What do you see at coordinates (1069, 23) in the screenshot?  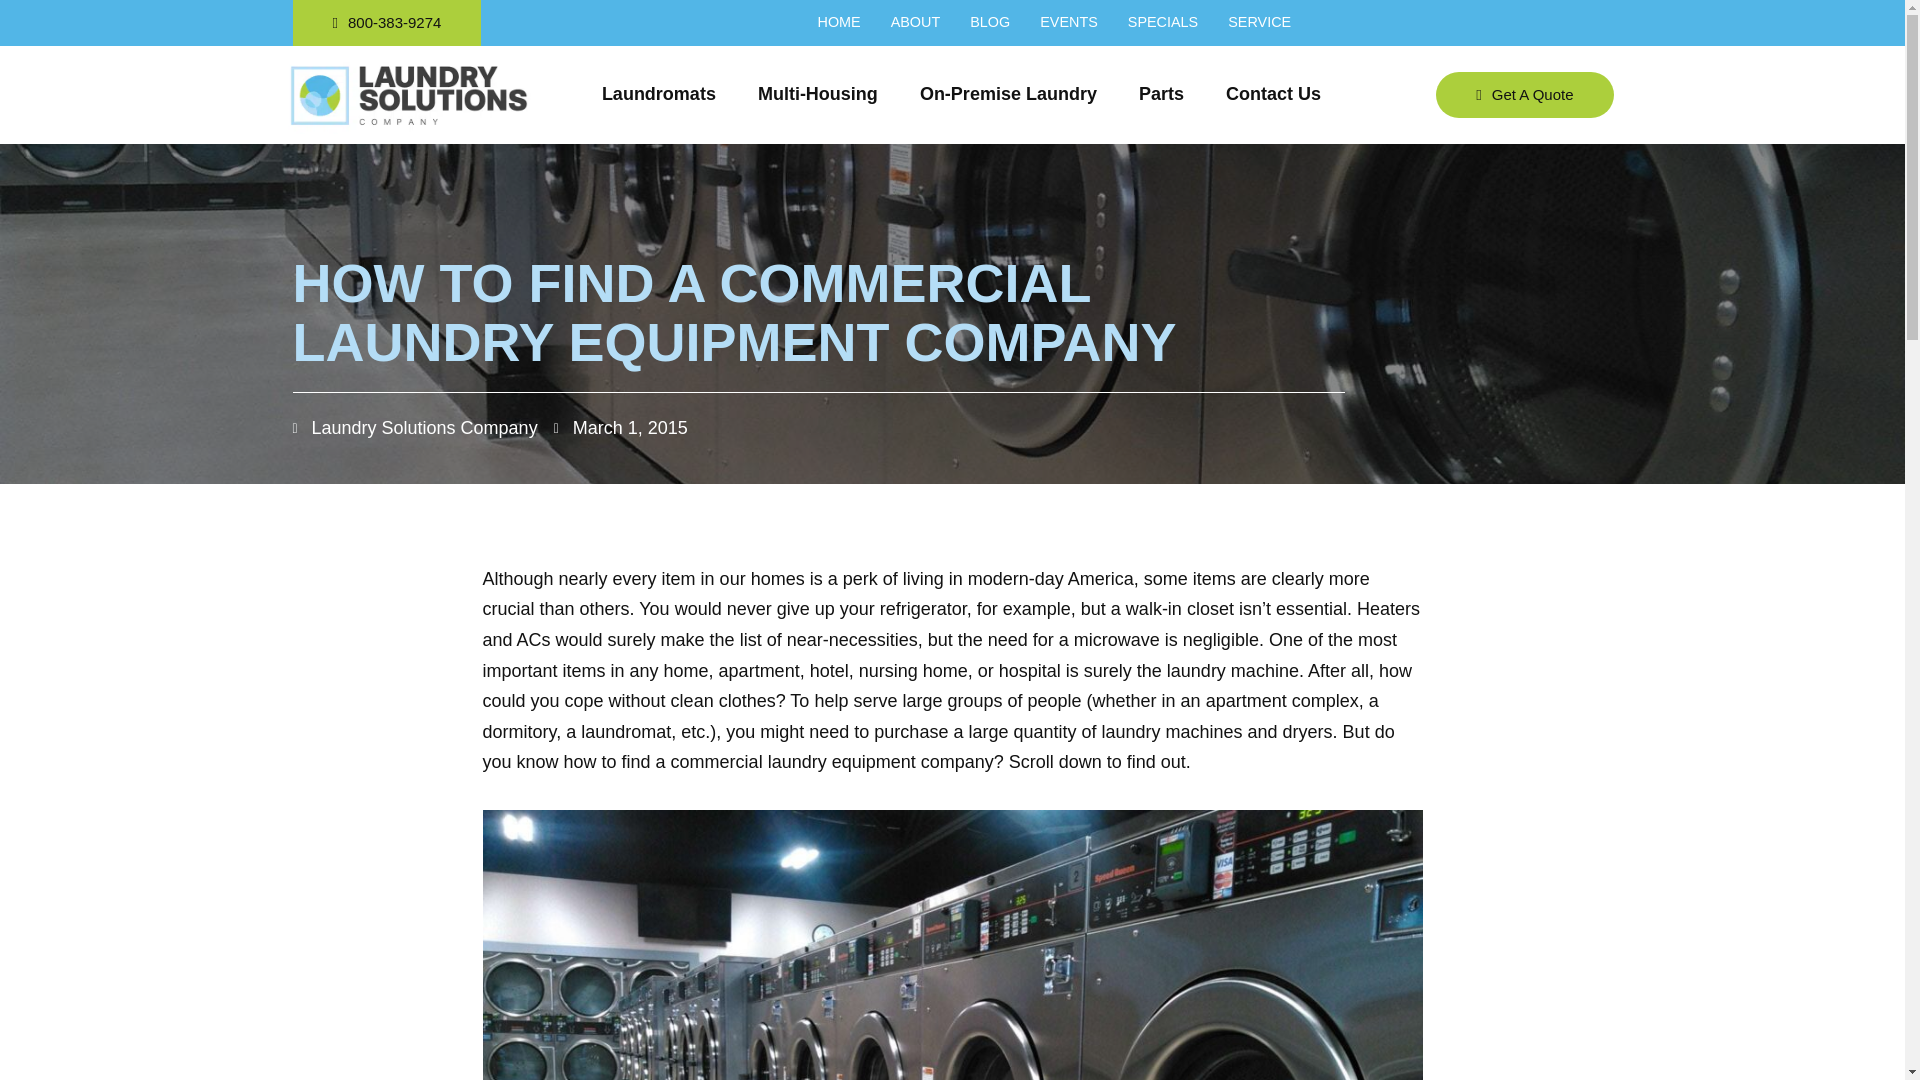 I see `EVENTS` at bounding box center [1069, 23].